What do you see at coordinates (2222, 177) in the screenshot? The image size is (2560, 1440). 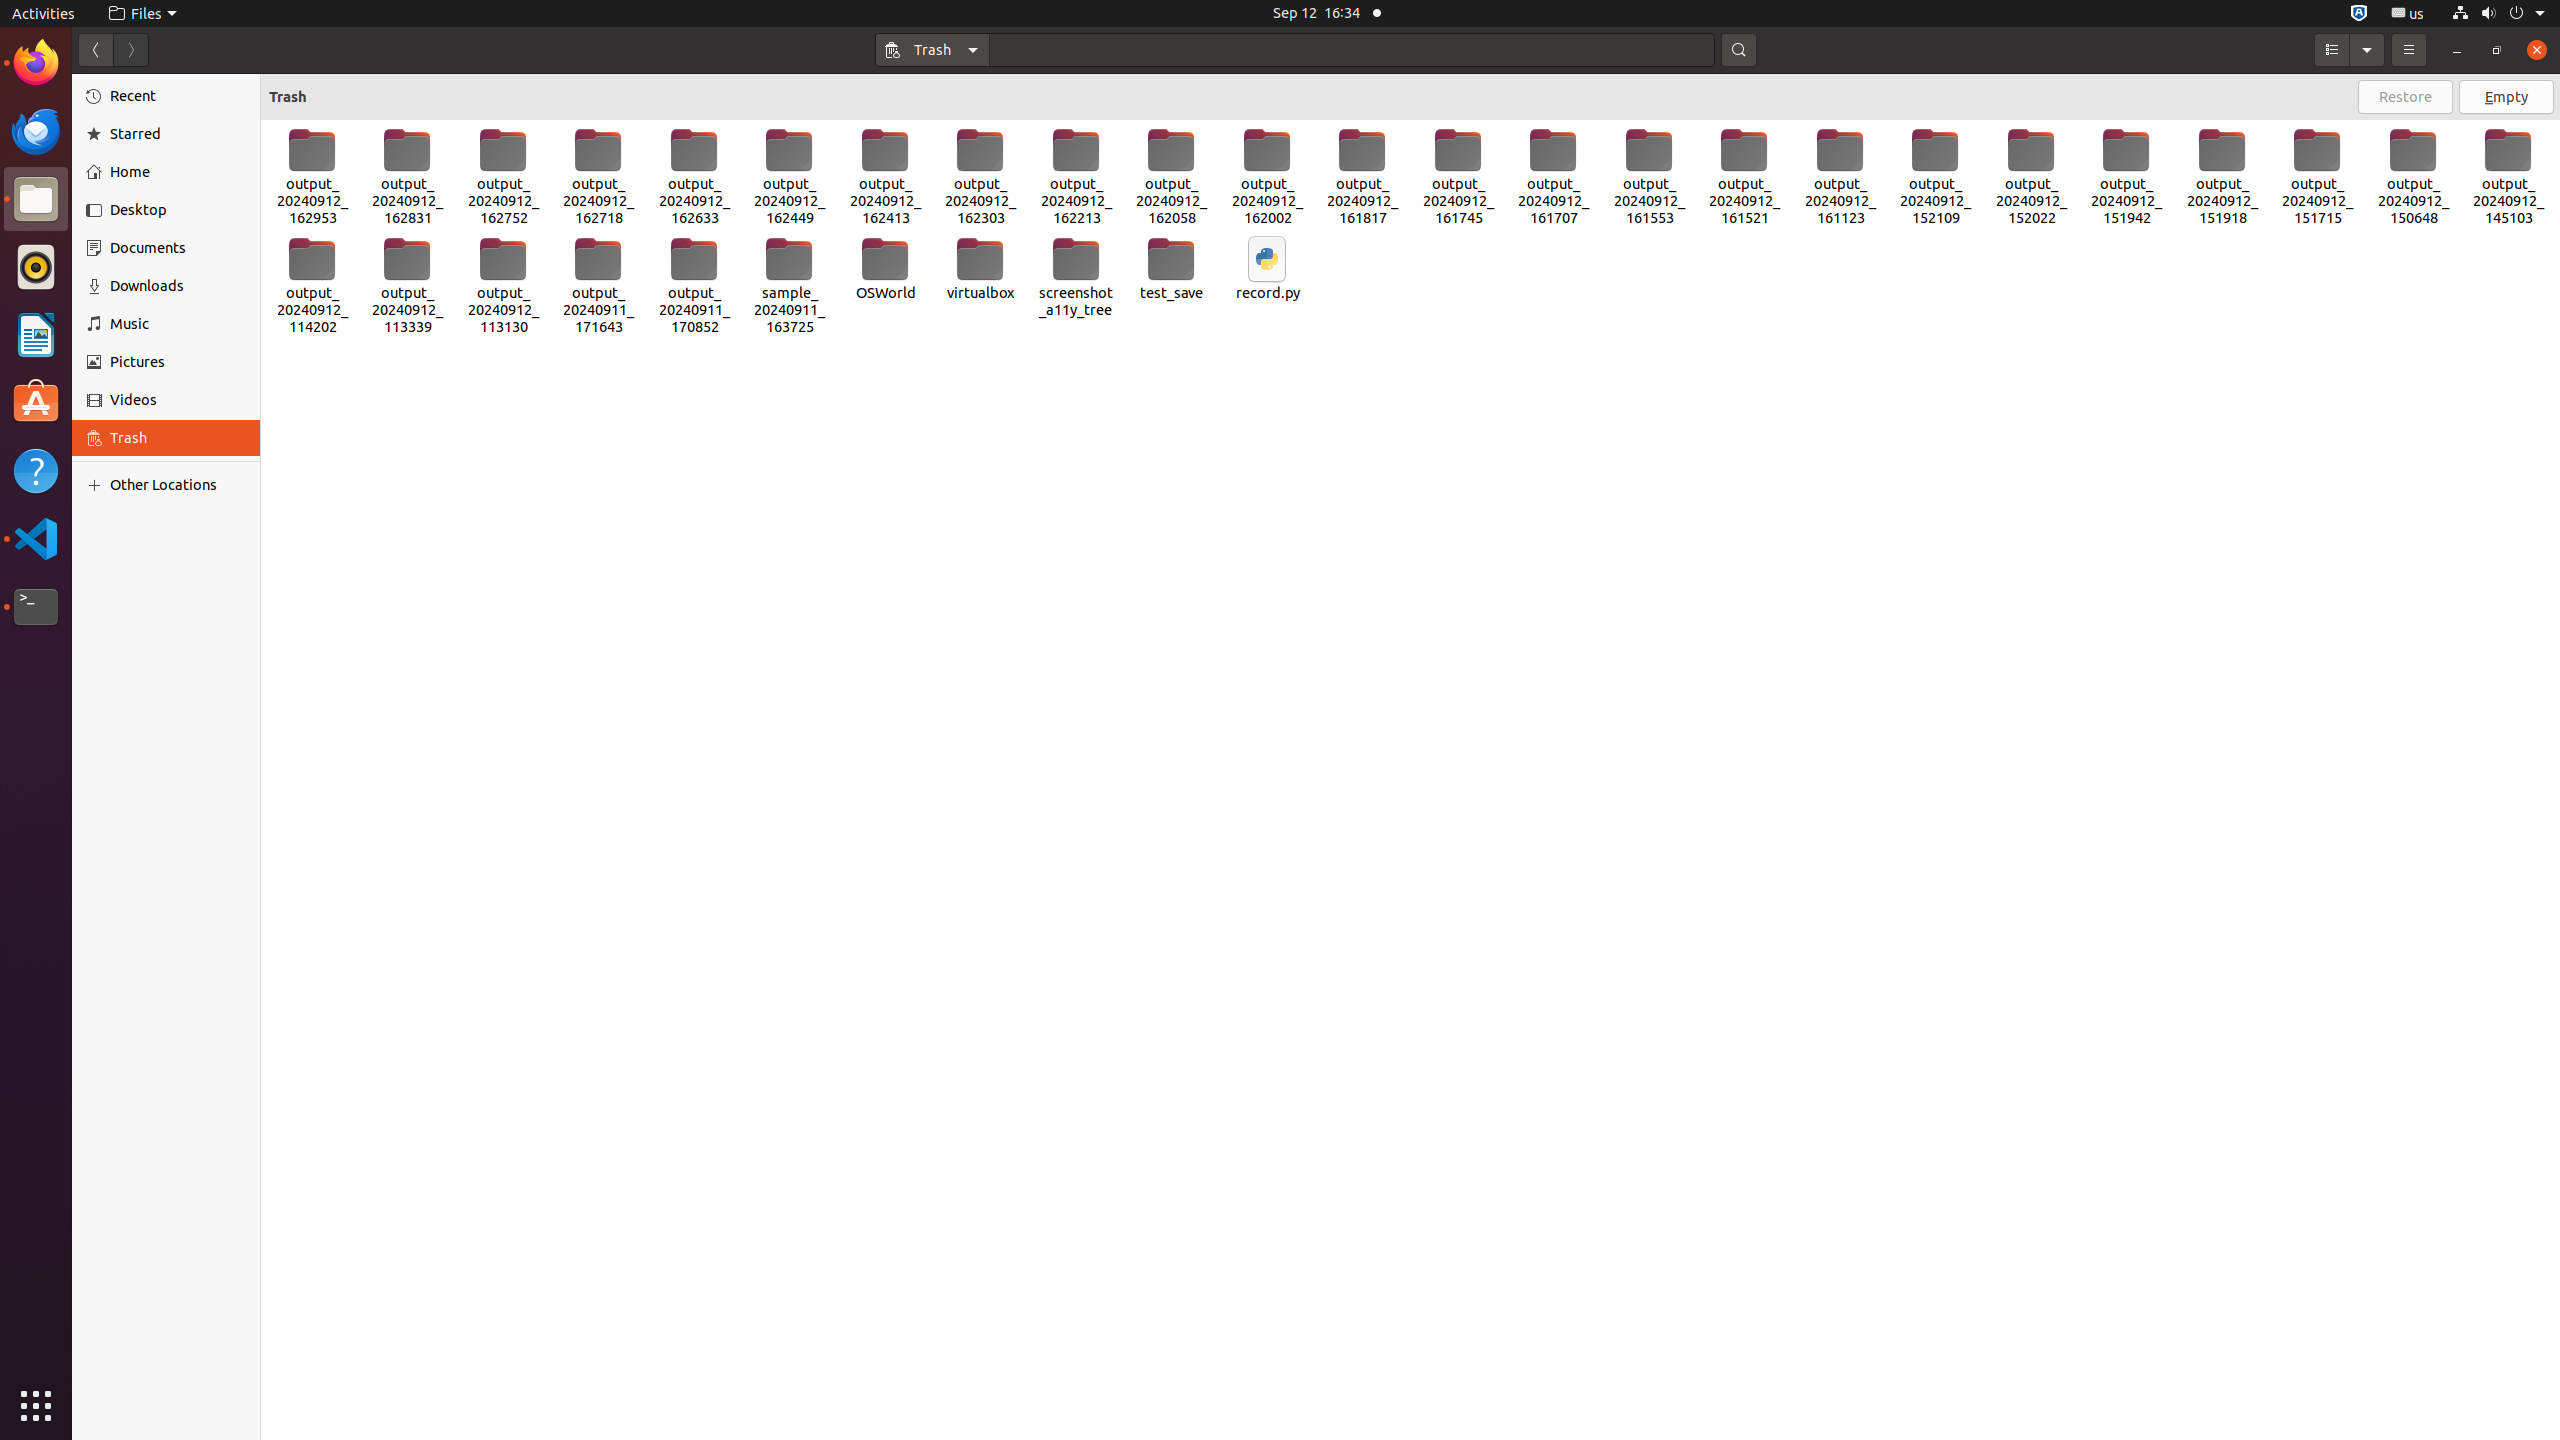 I see `output_20240912_151918` at bounding box center [2222, 177].